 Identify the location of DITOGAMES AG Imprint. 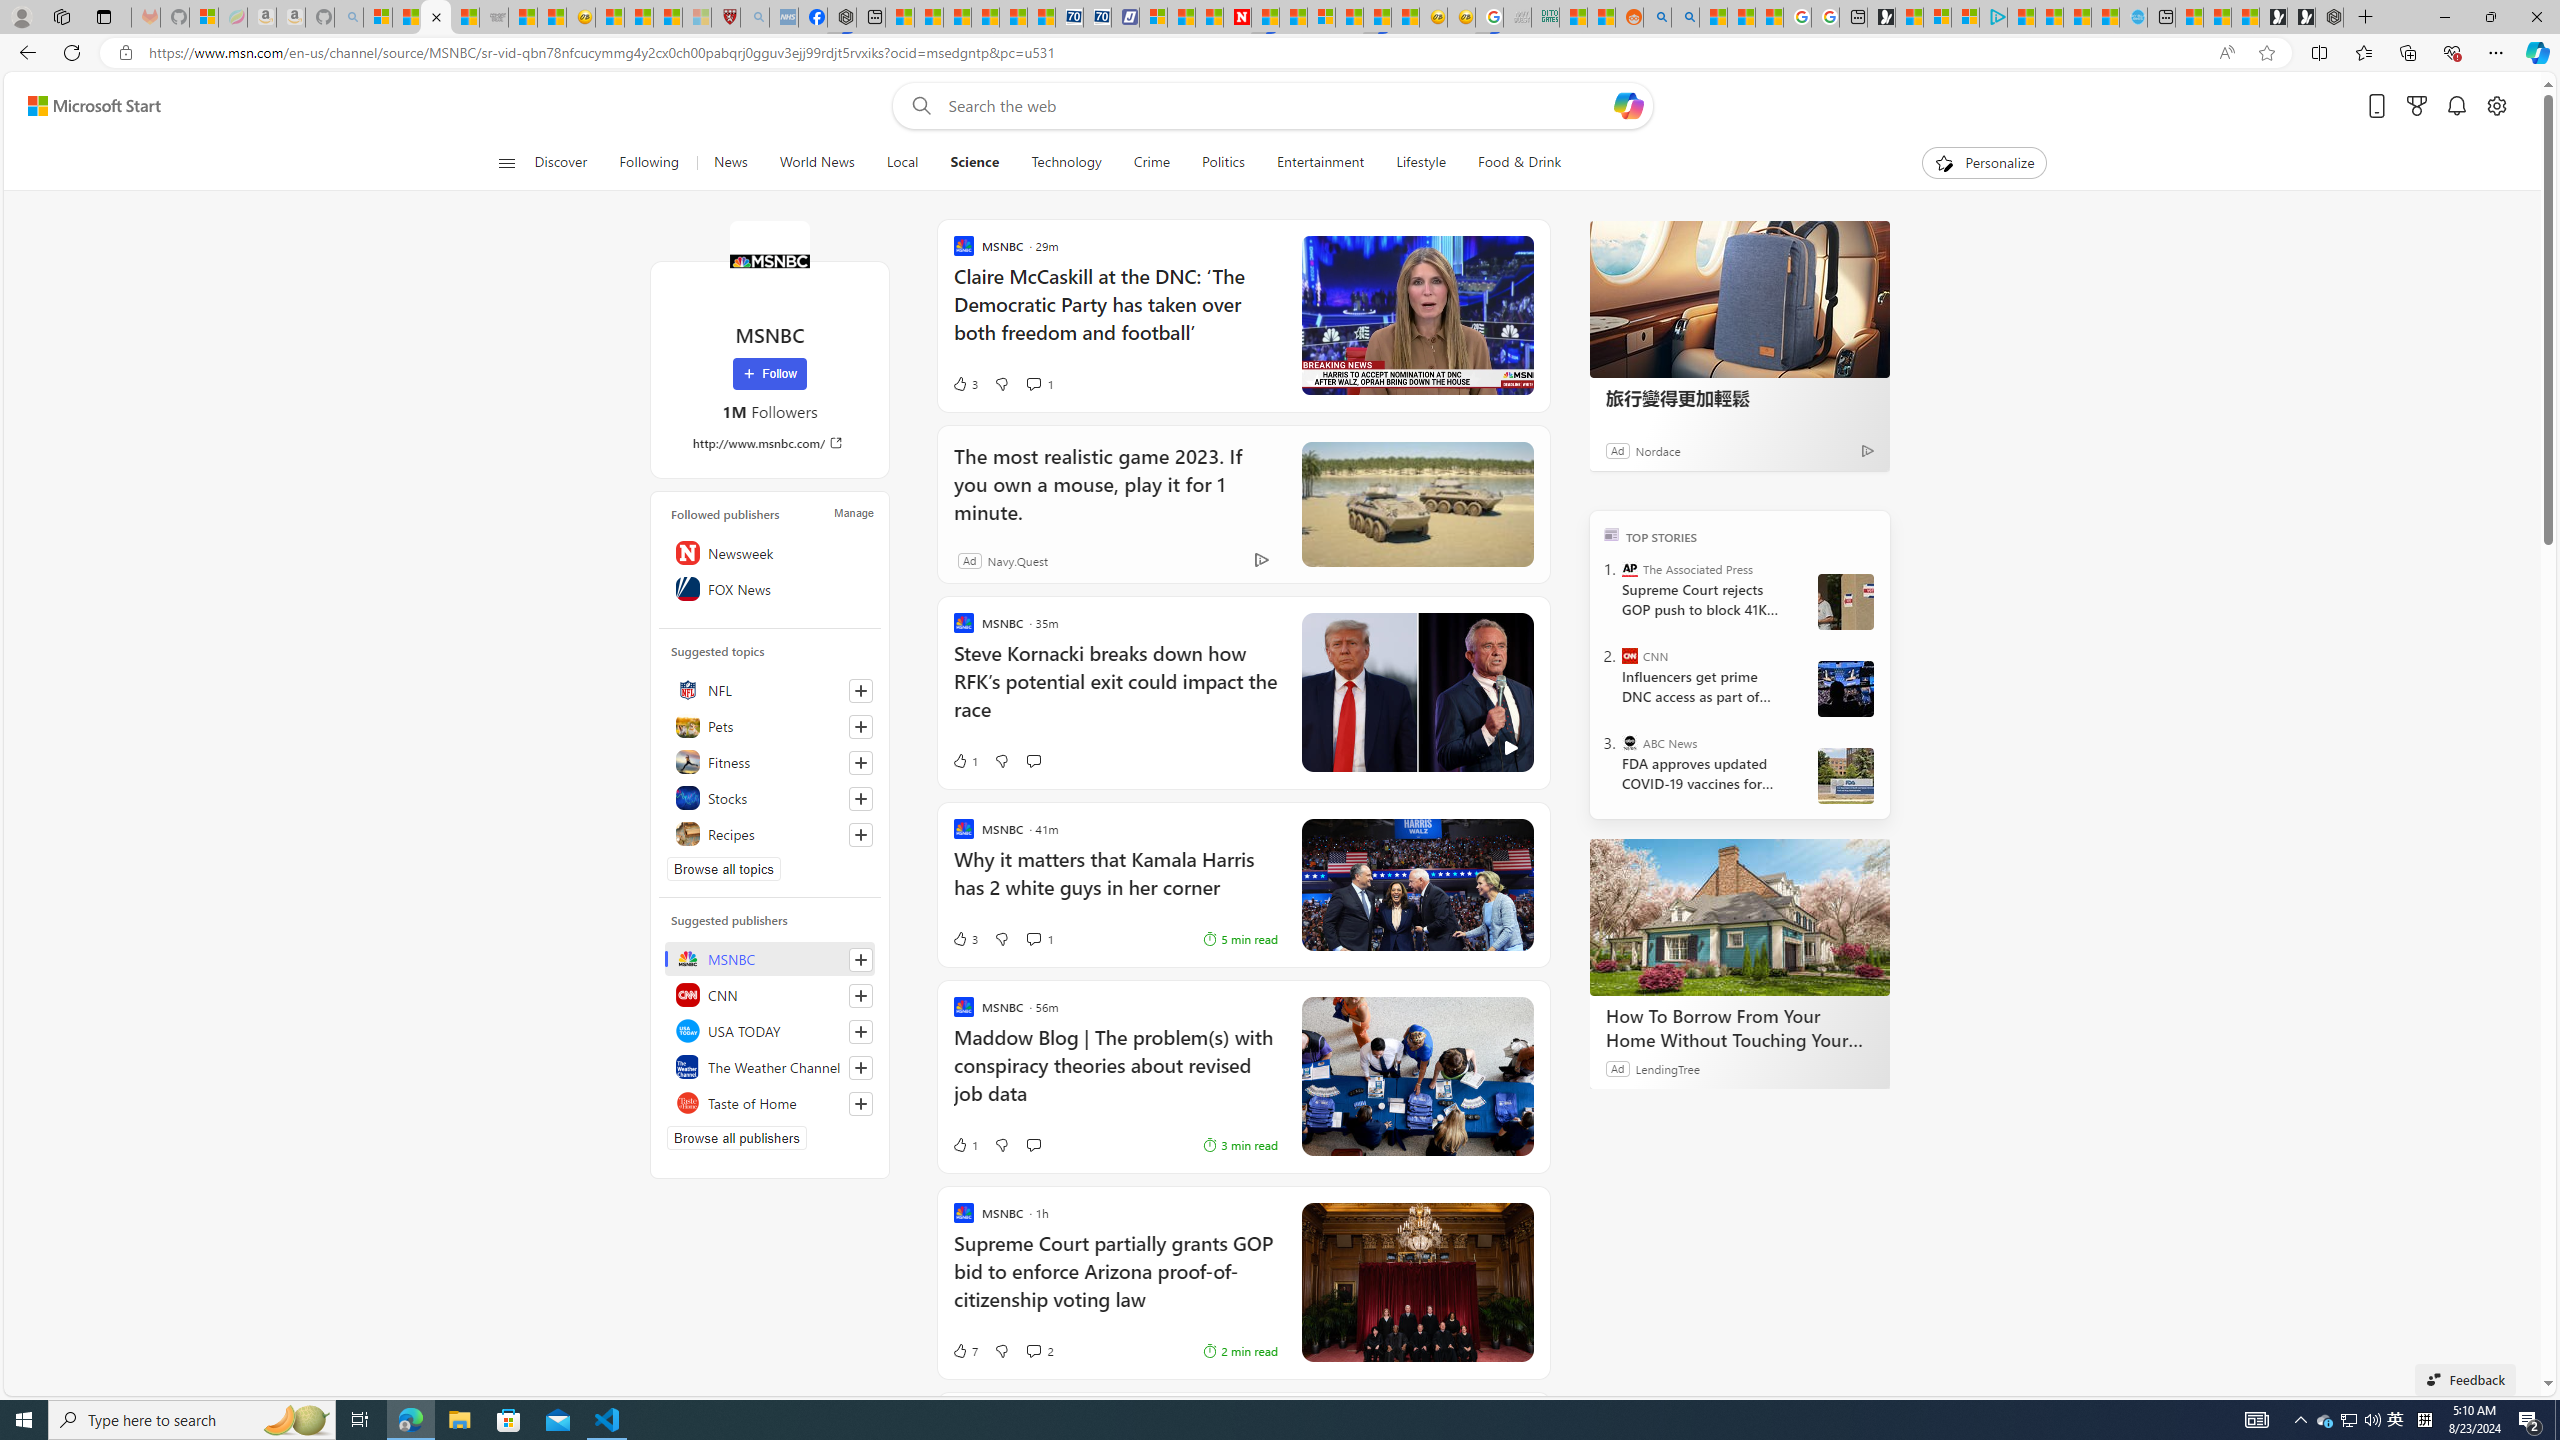
(1544, 17).